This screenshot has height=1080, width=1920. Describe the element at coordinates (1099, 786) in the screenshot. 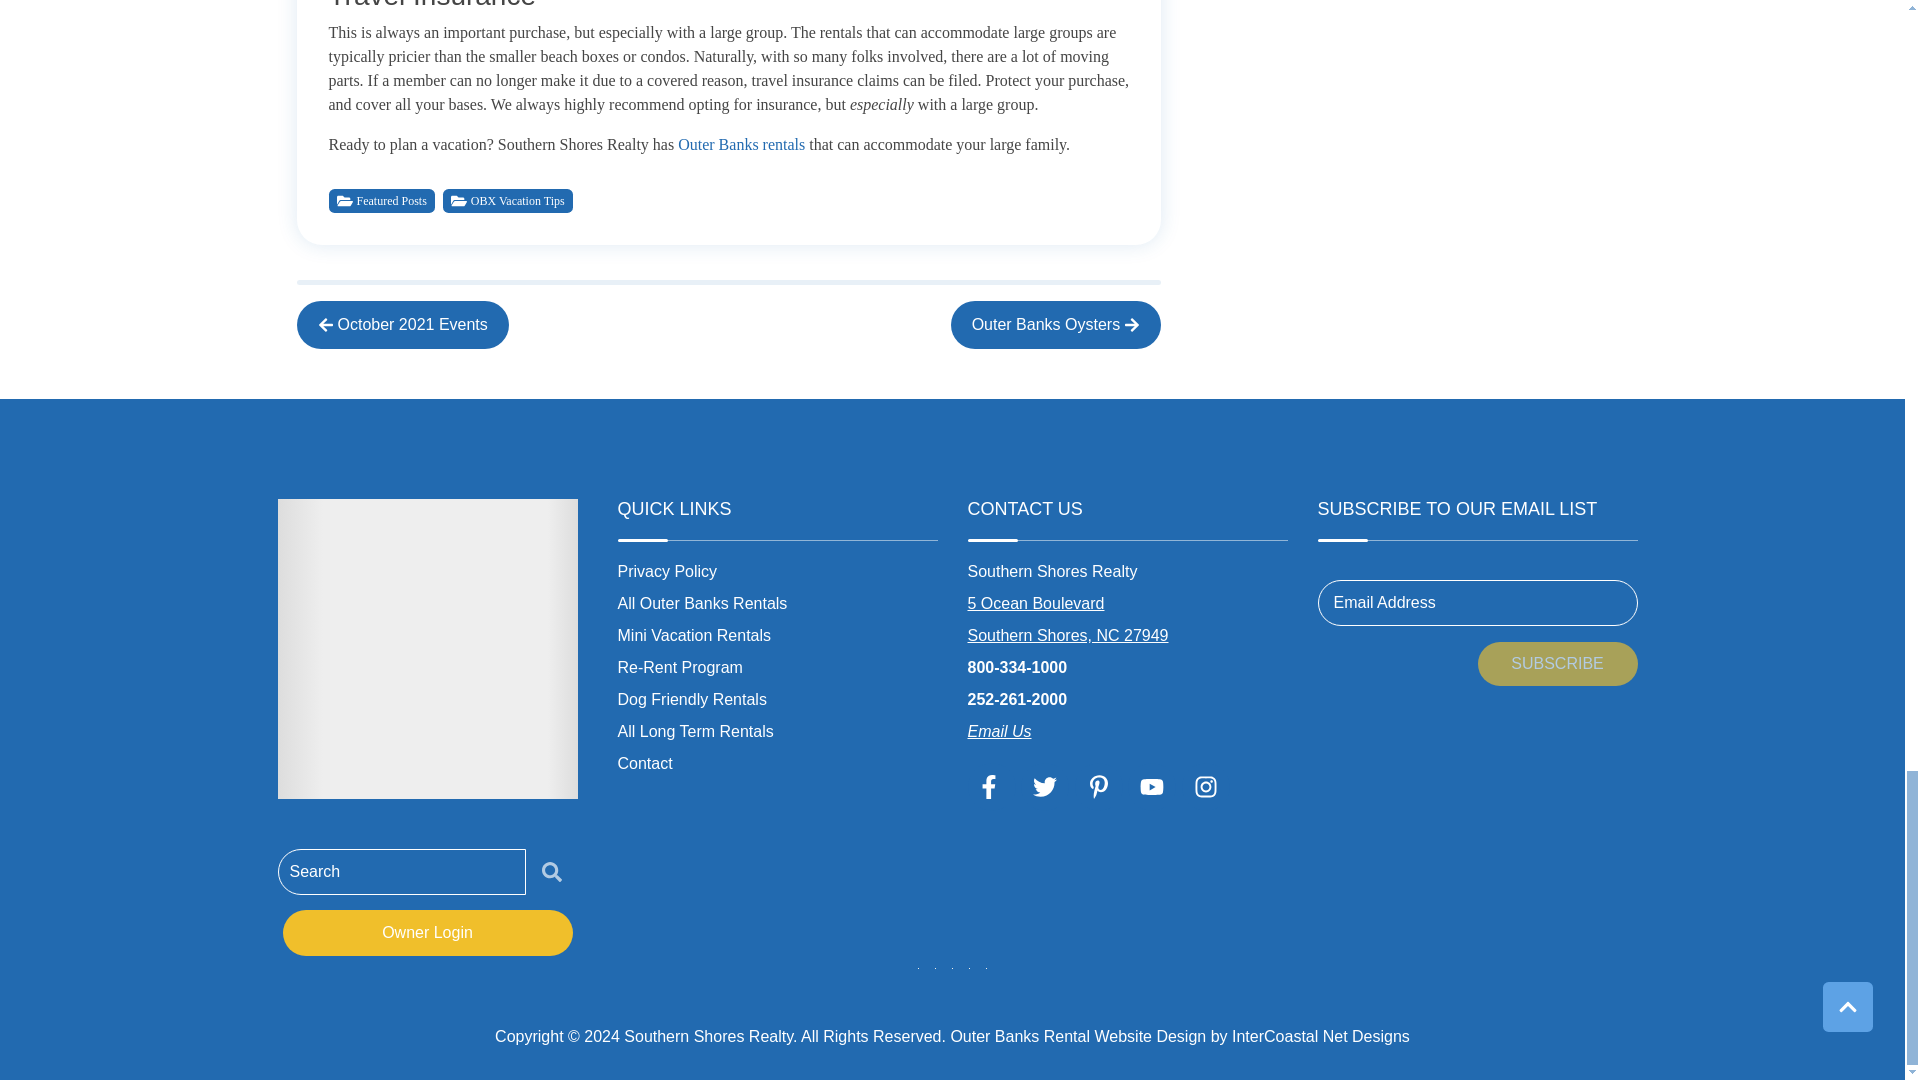

I see `pinterest` at that location.